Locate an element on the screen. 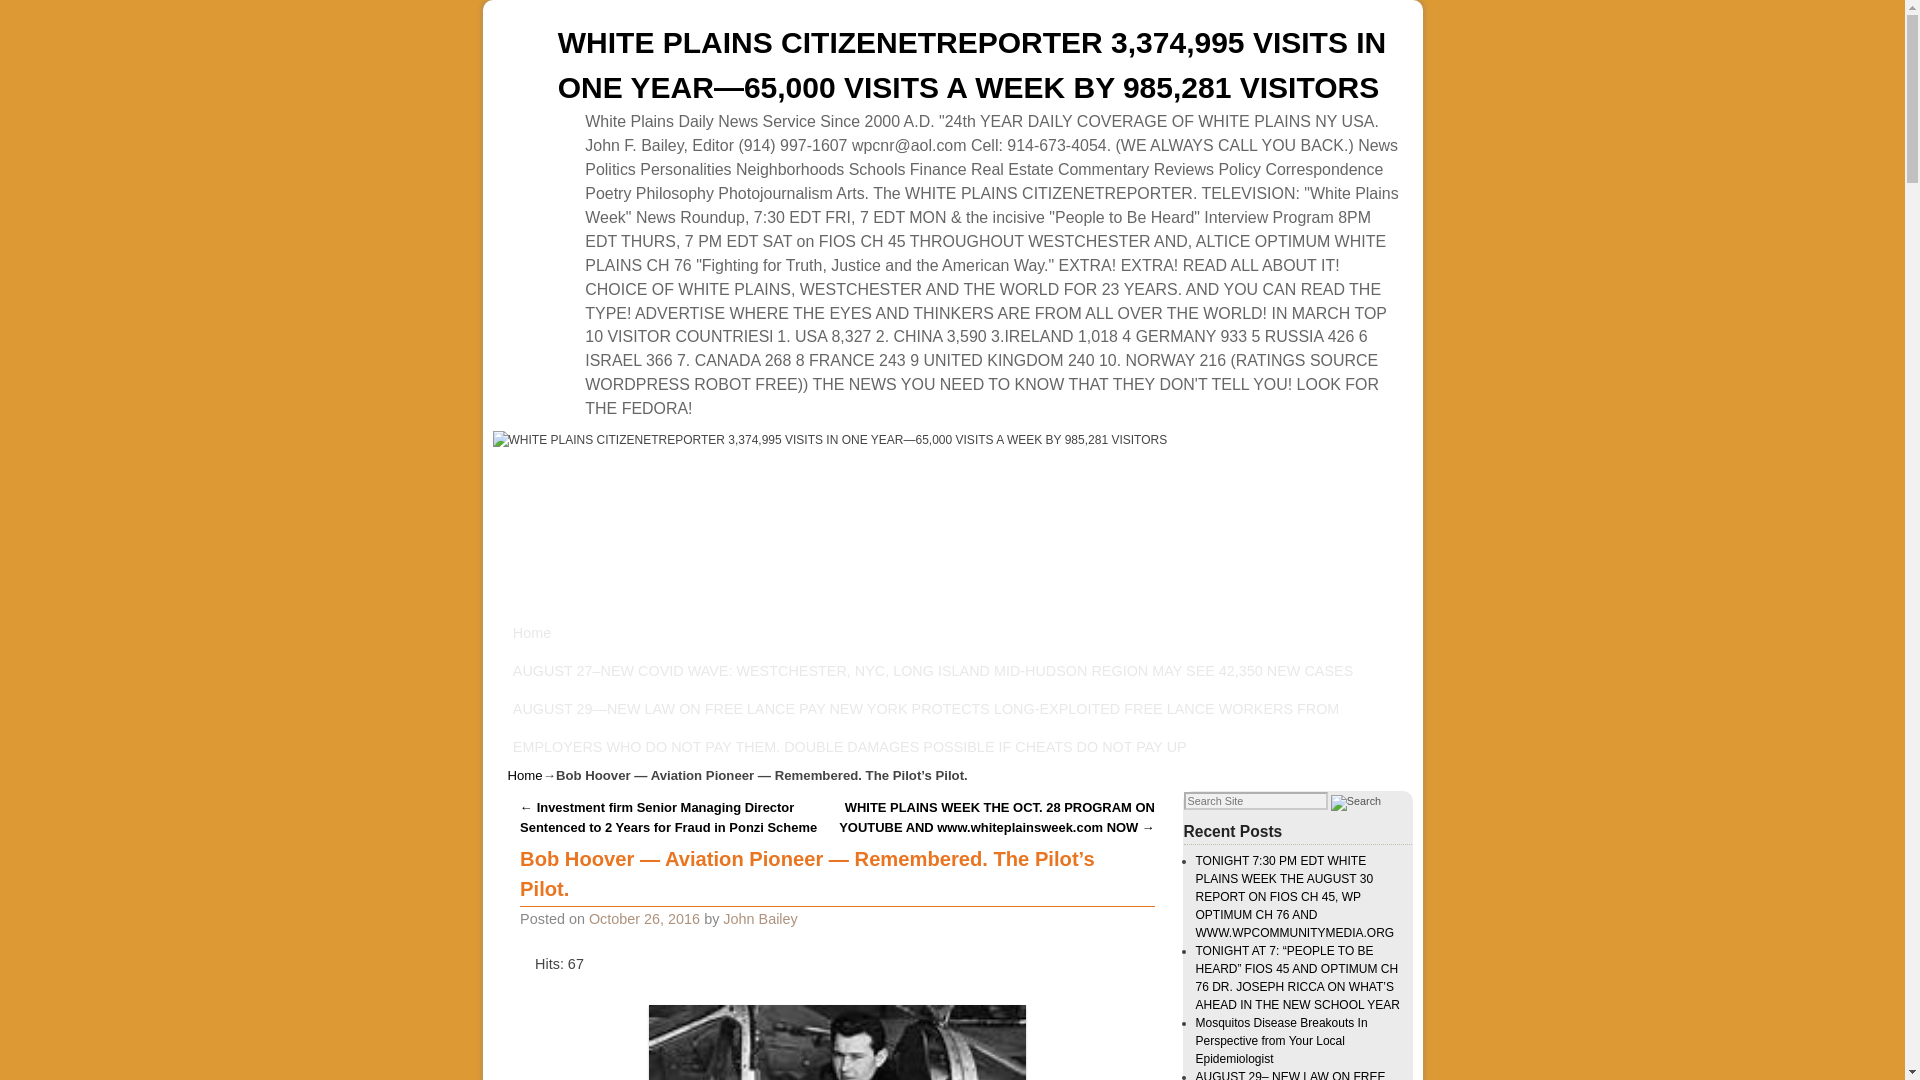  Skip to primary content is located at coordinates (598, 633).